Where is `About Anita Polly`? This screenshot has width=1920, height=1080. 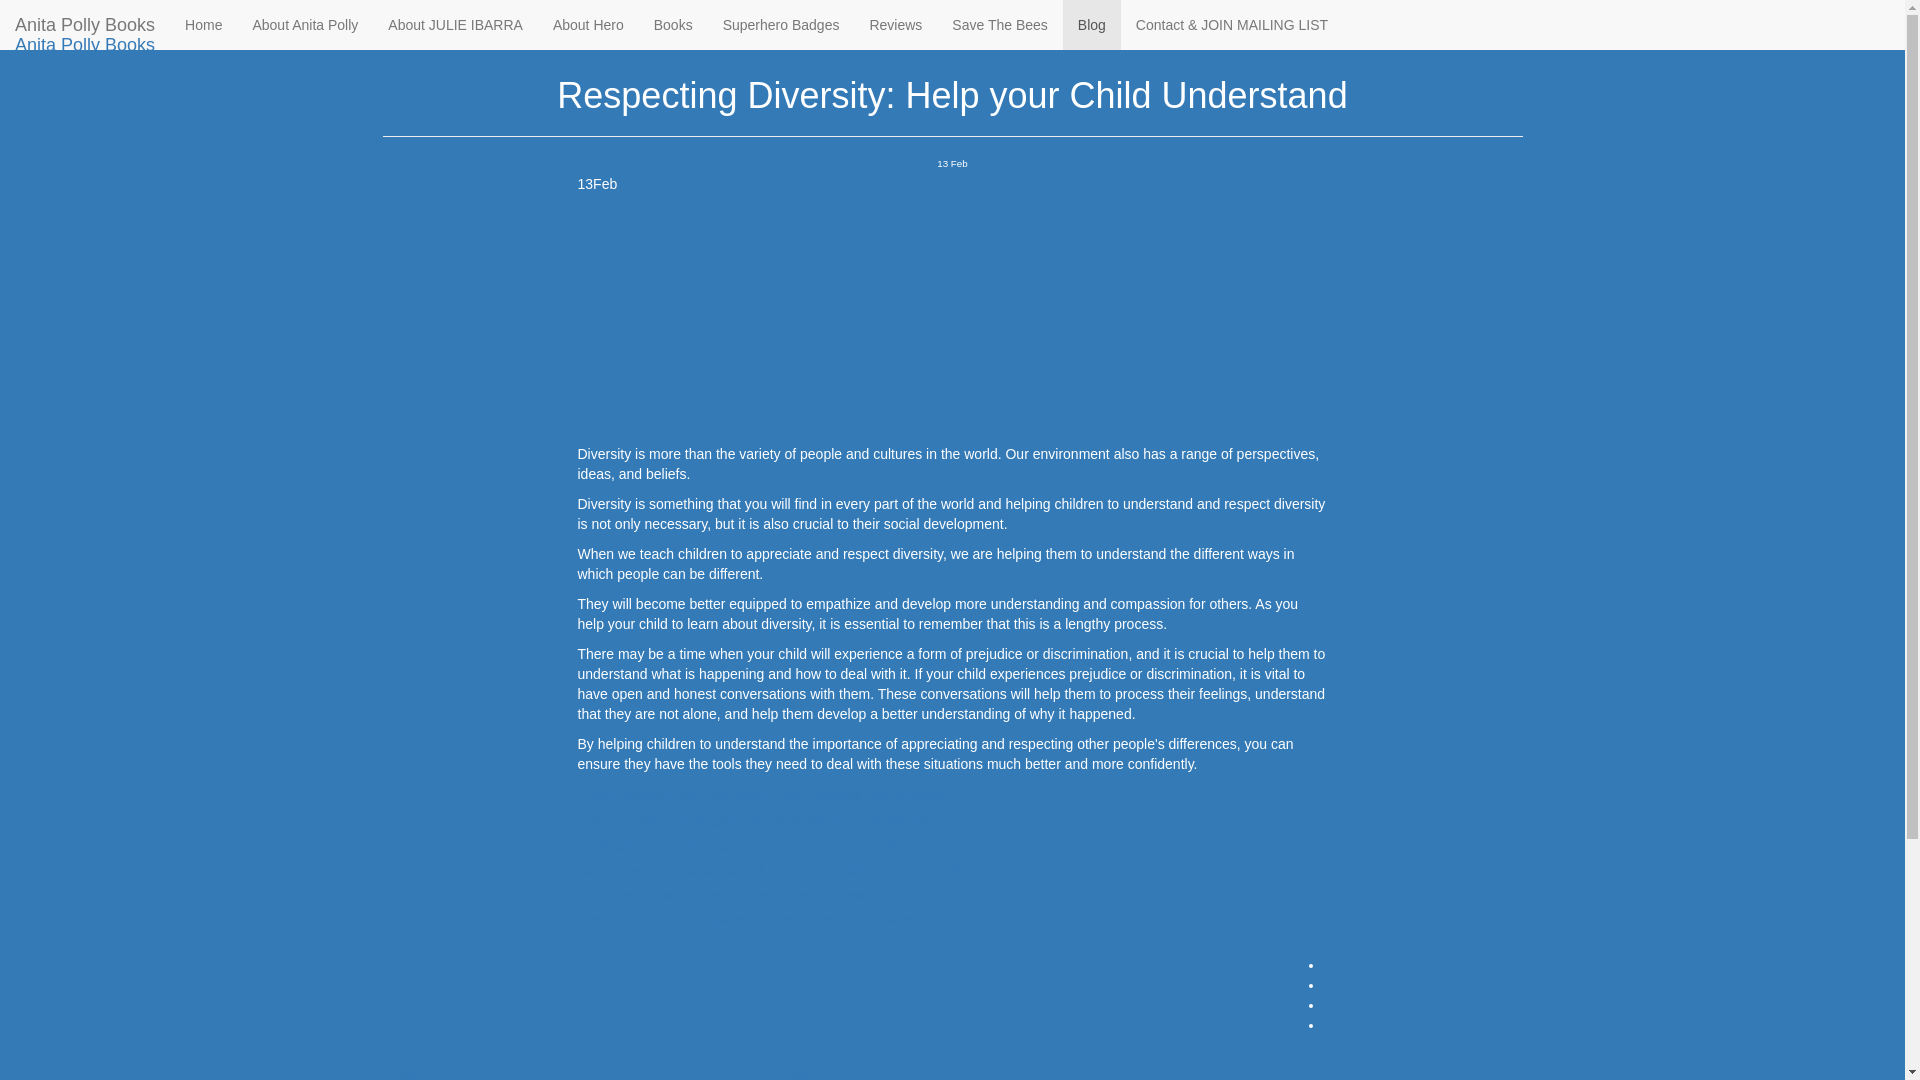 About Anita Polly is located at coordinates (304, 24).